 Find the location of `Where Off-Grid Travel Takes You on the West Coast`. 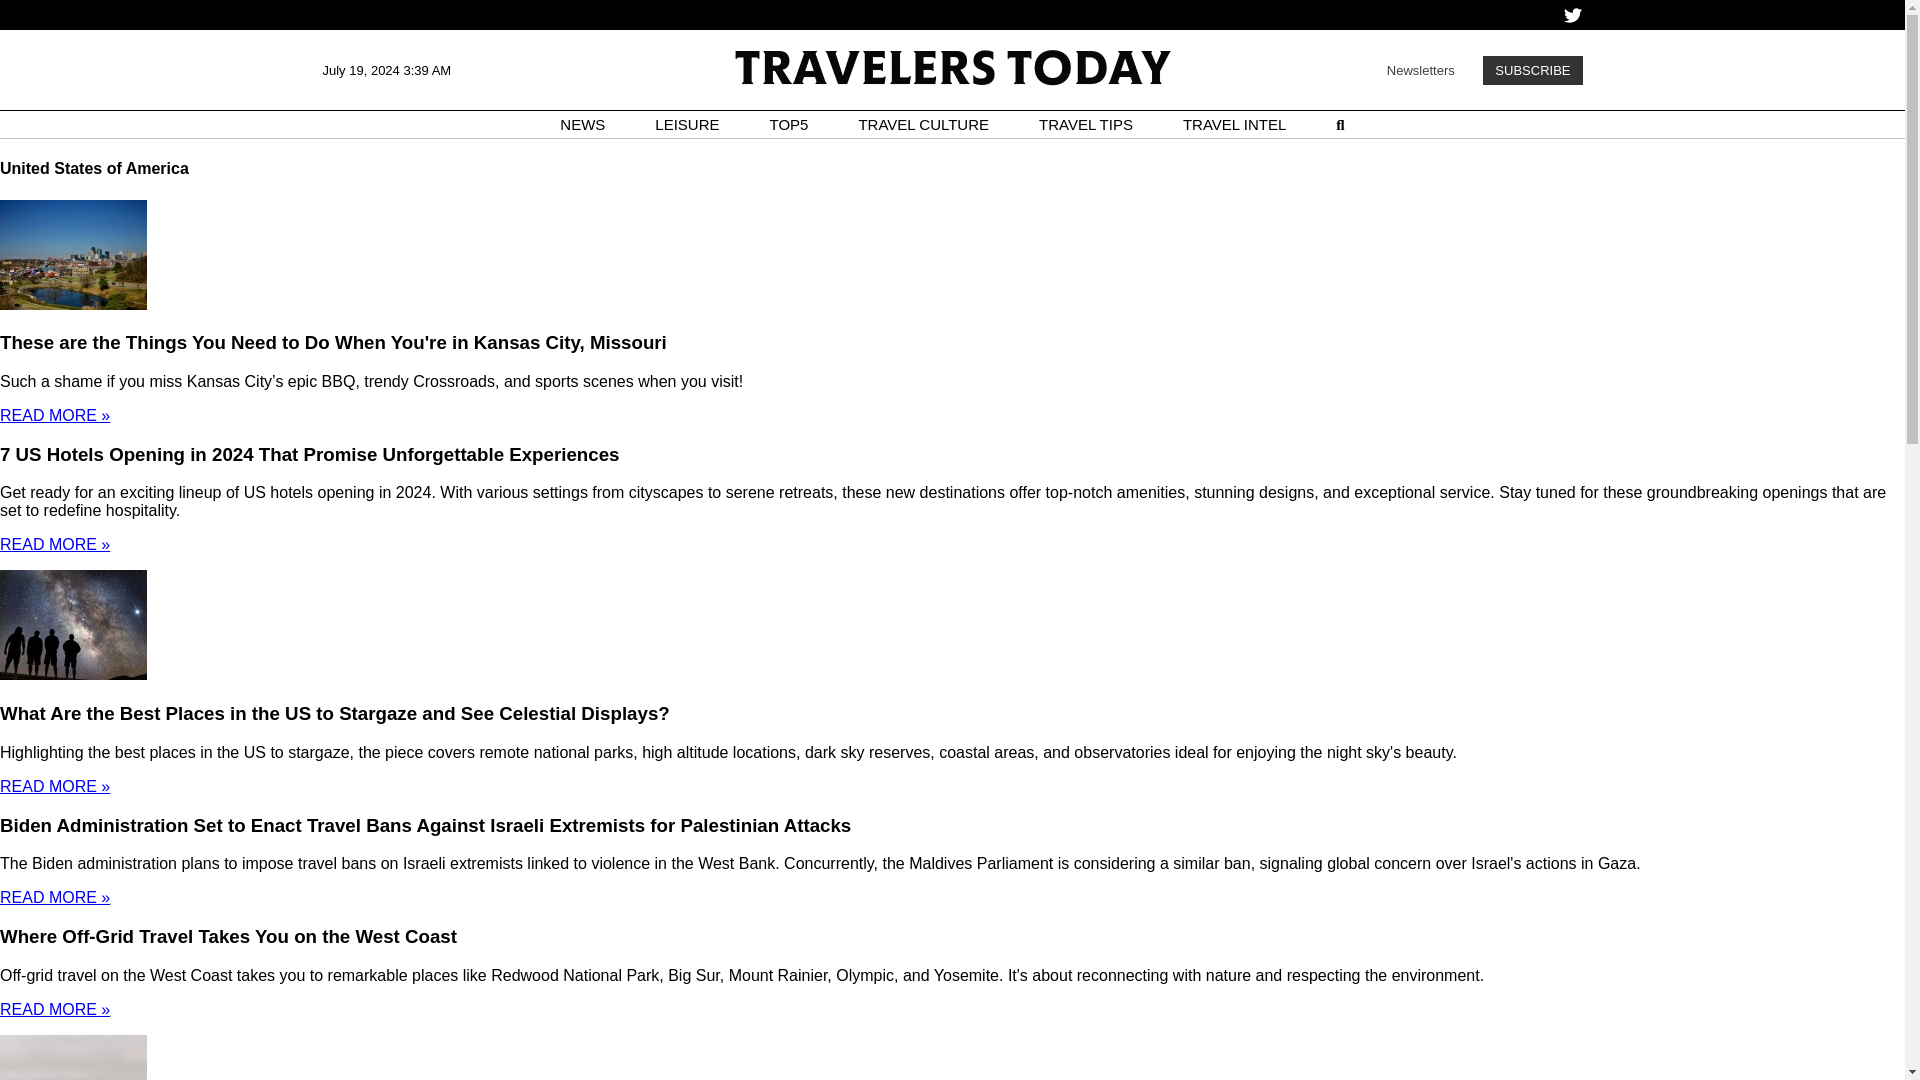

Where Off-Grid Travel Takes You on the West Coast is located at coordinates (228, 936).